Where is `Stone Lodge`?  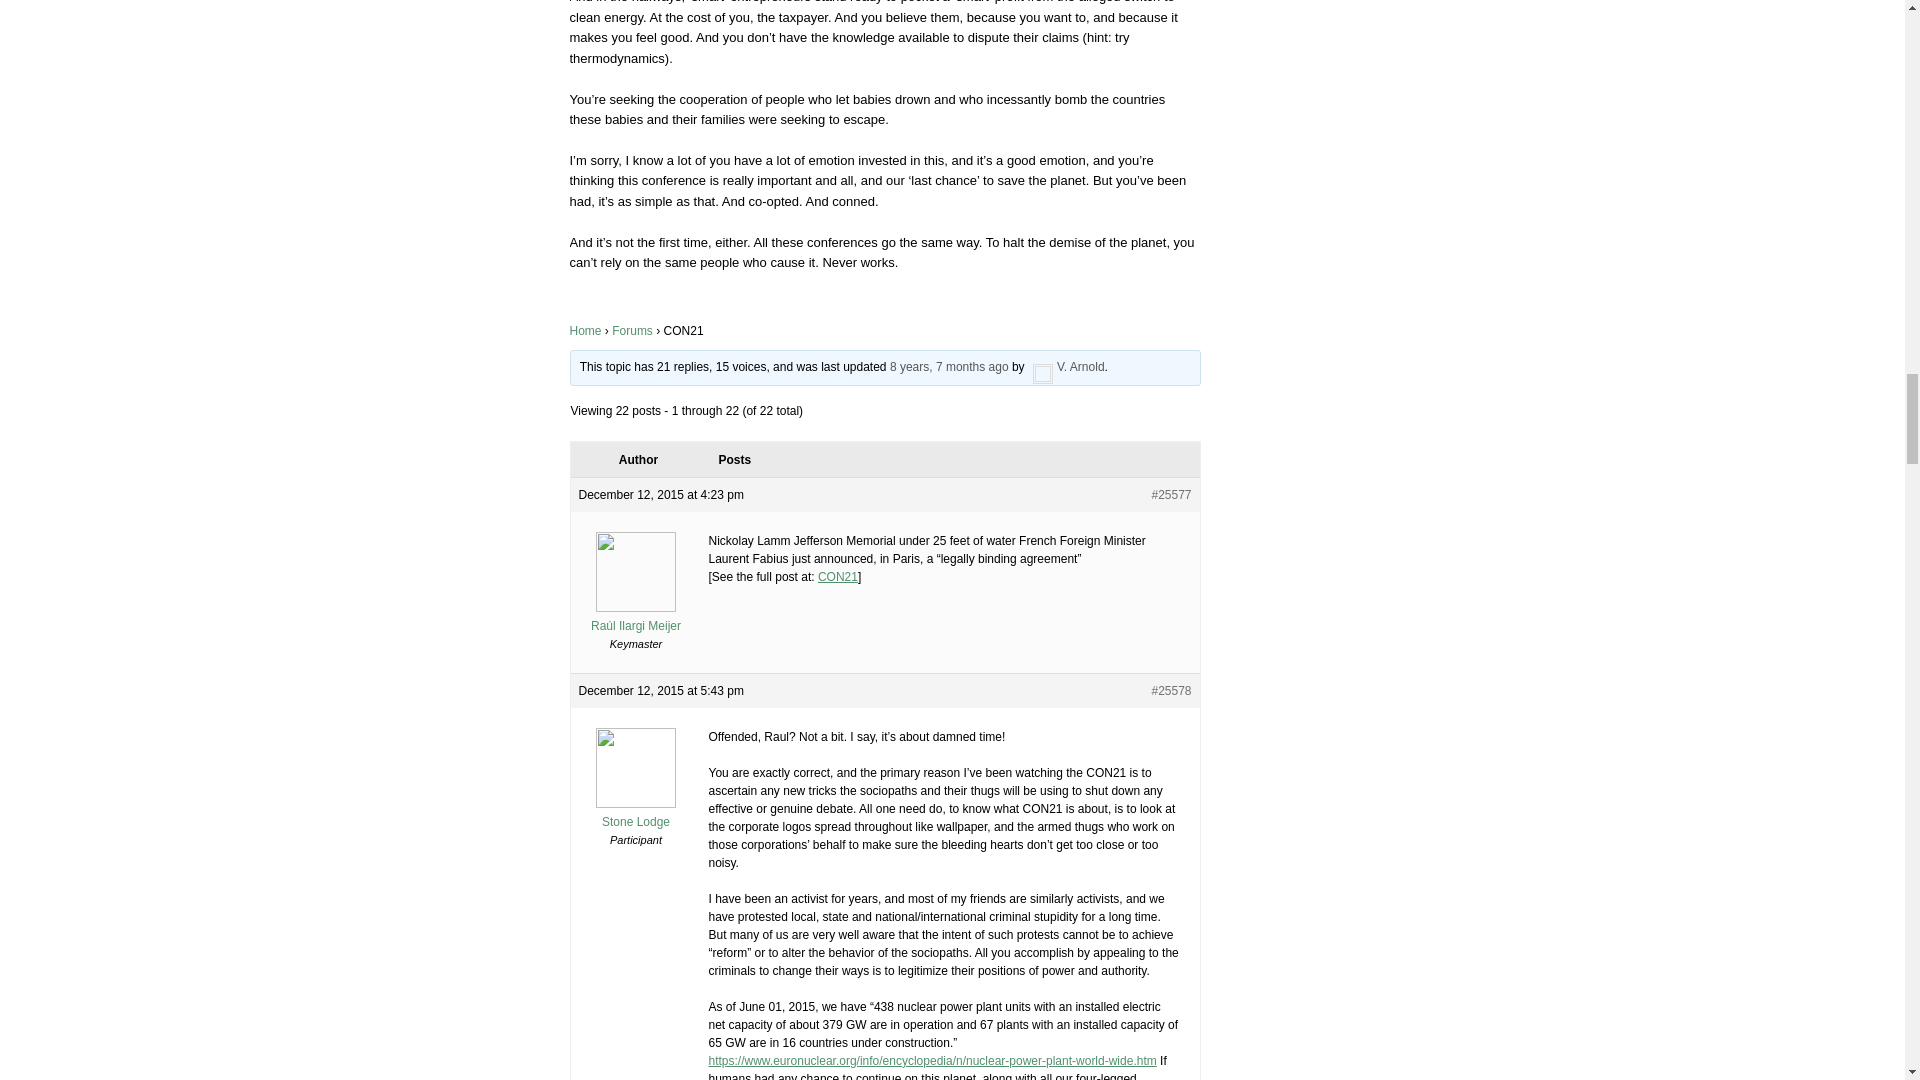 Stone Lodge is located at coordinates (635, 814).